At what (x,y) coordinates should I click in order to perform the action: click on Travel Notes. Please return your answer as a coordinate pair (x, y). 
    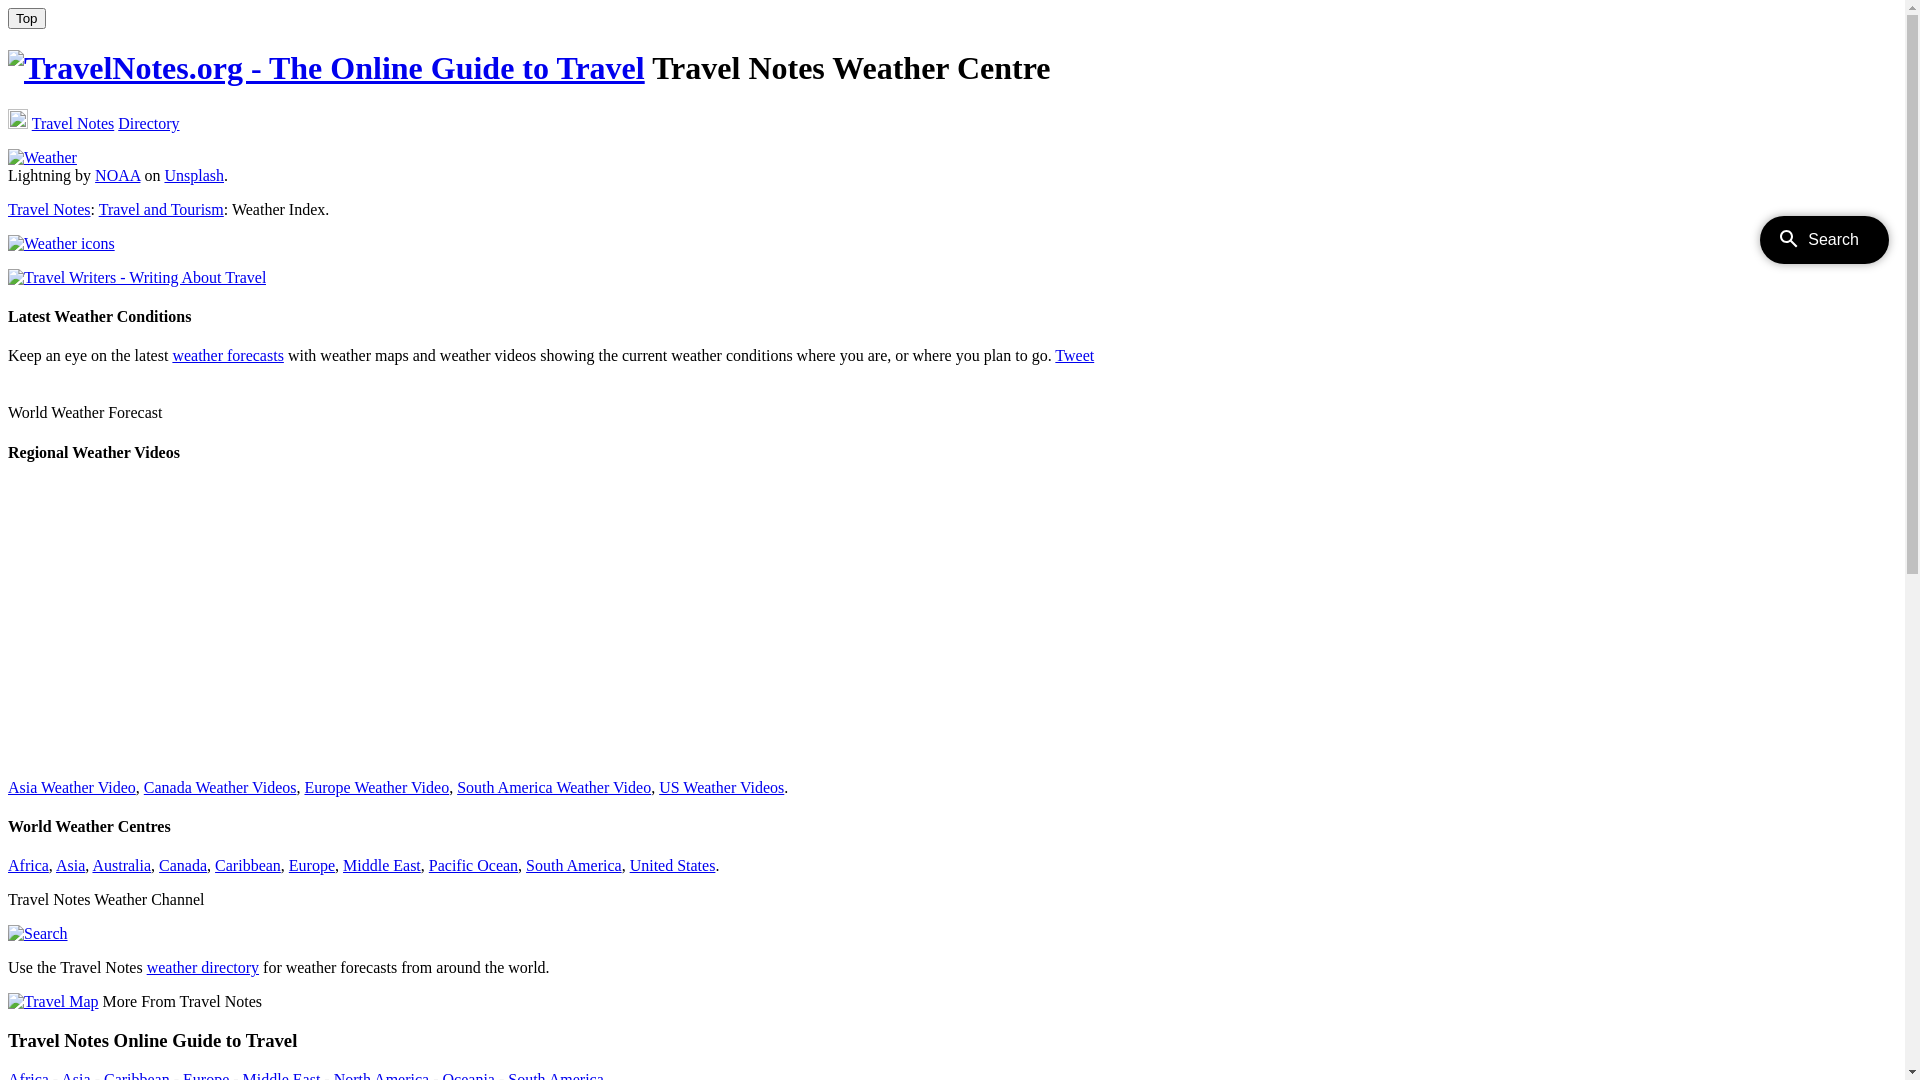
    Looking at the image, I should click on (50, 210).